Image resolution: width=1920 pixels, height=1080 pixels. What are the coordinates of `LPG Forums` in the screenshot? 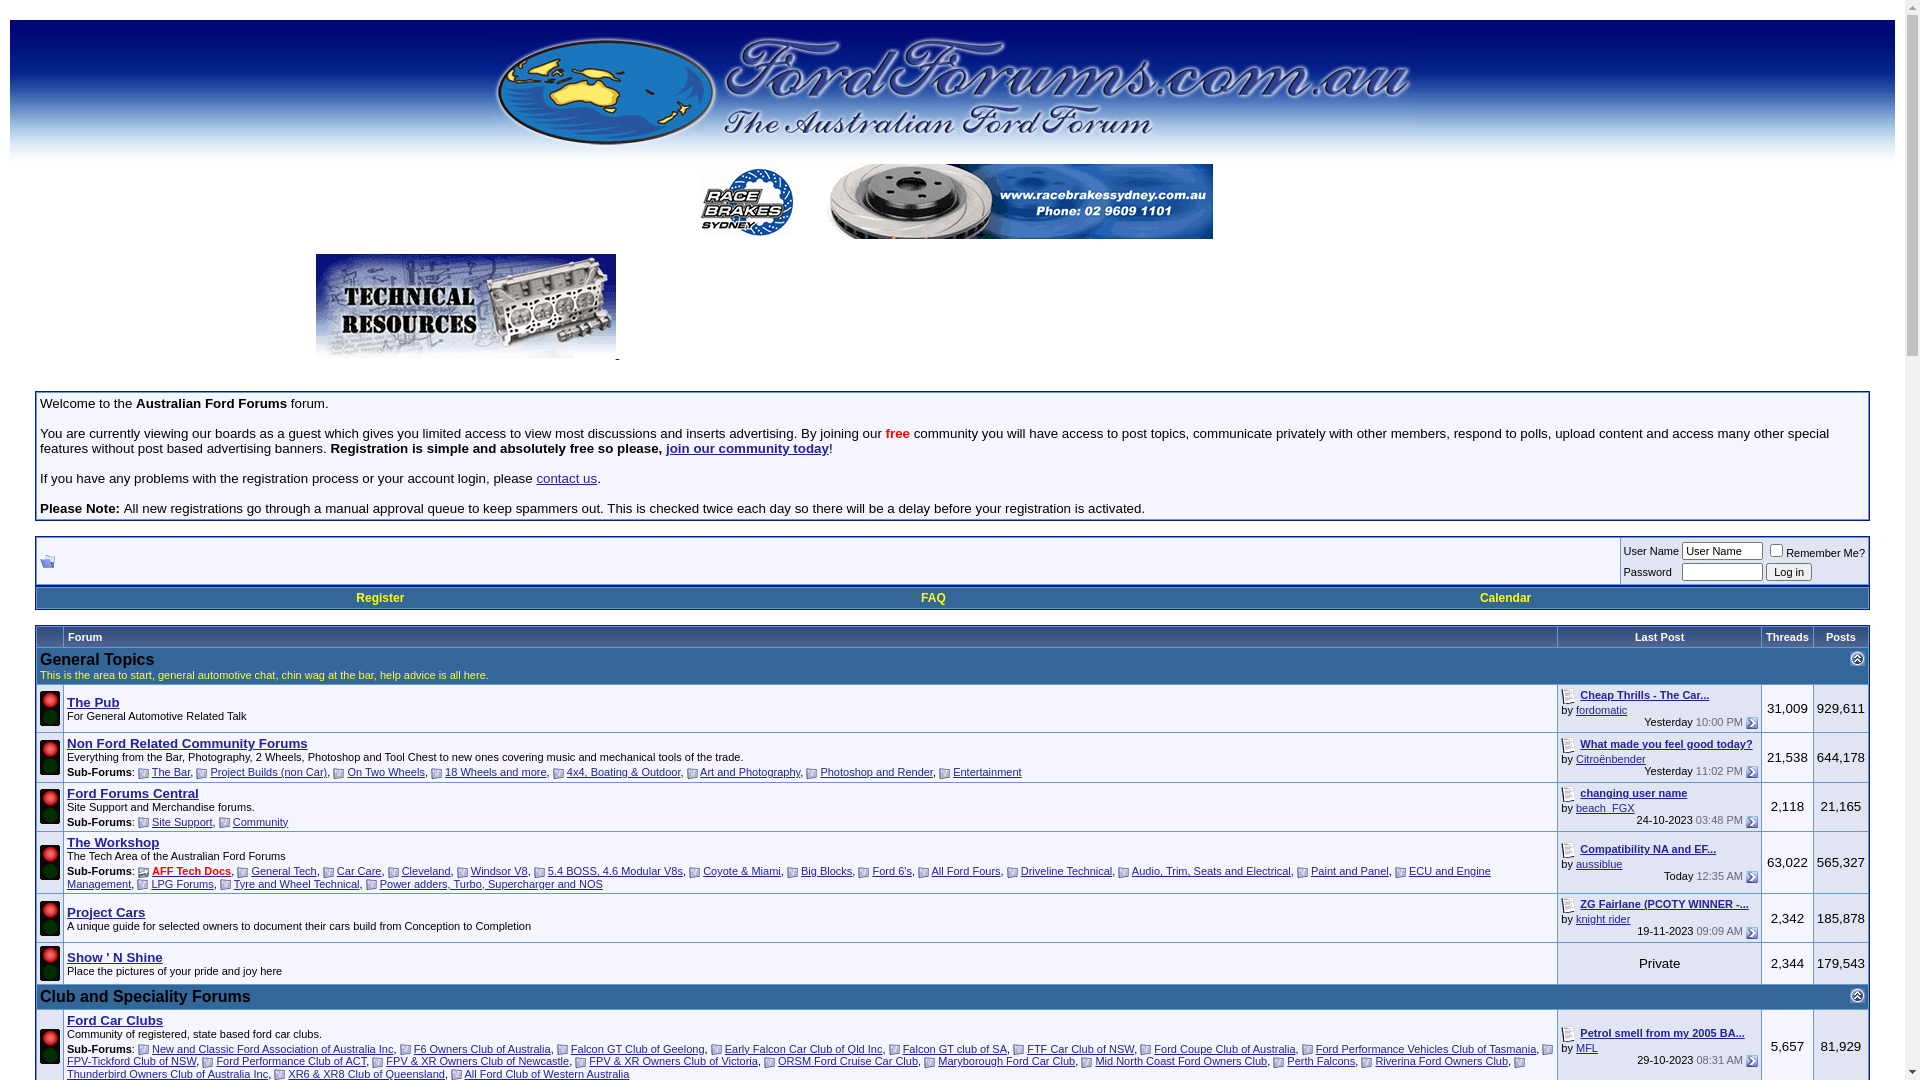 It's located at (182, 884).